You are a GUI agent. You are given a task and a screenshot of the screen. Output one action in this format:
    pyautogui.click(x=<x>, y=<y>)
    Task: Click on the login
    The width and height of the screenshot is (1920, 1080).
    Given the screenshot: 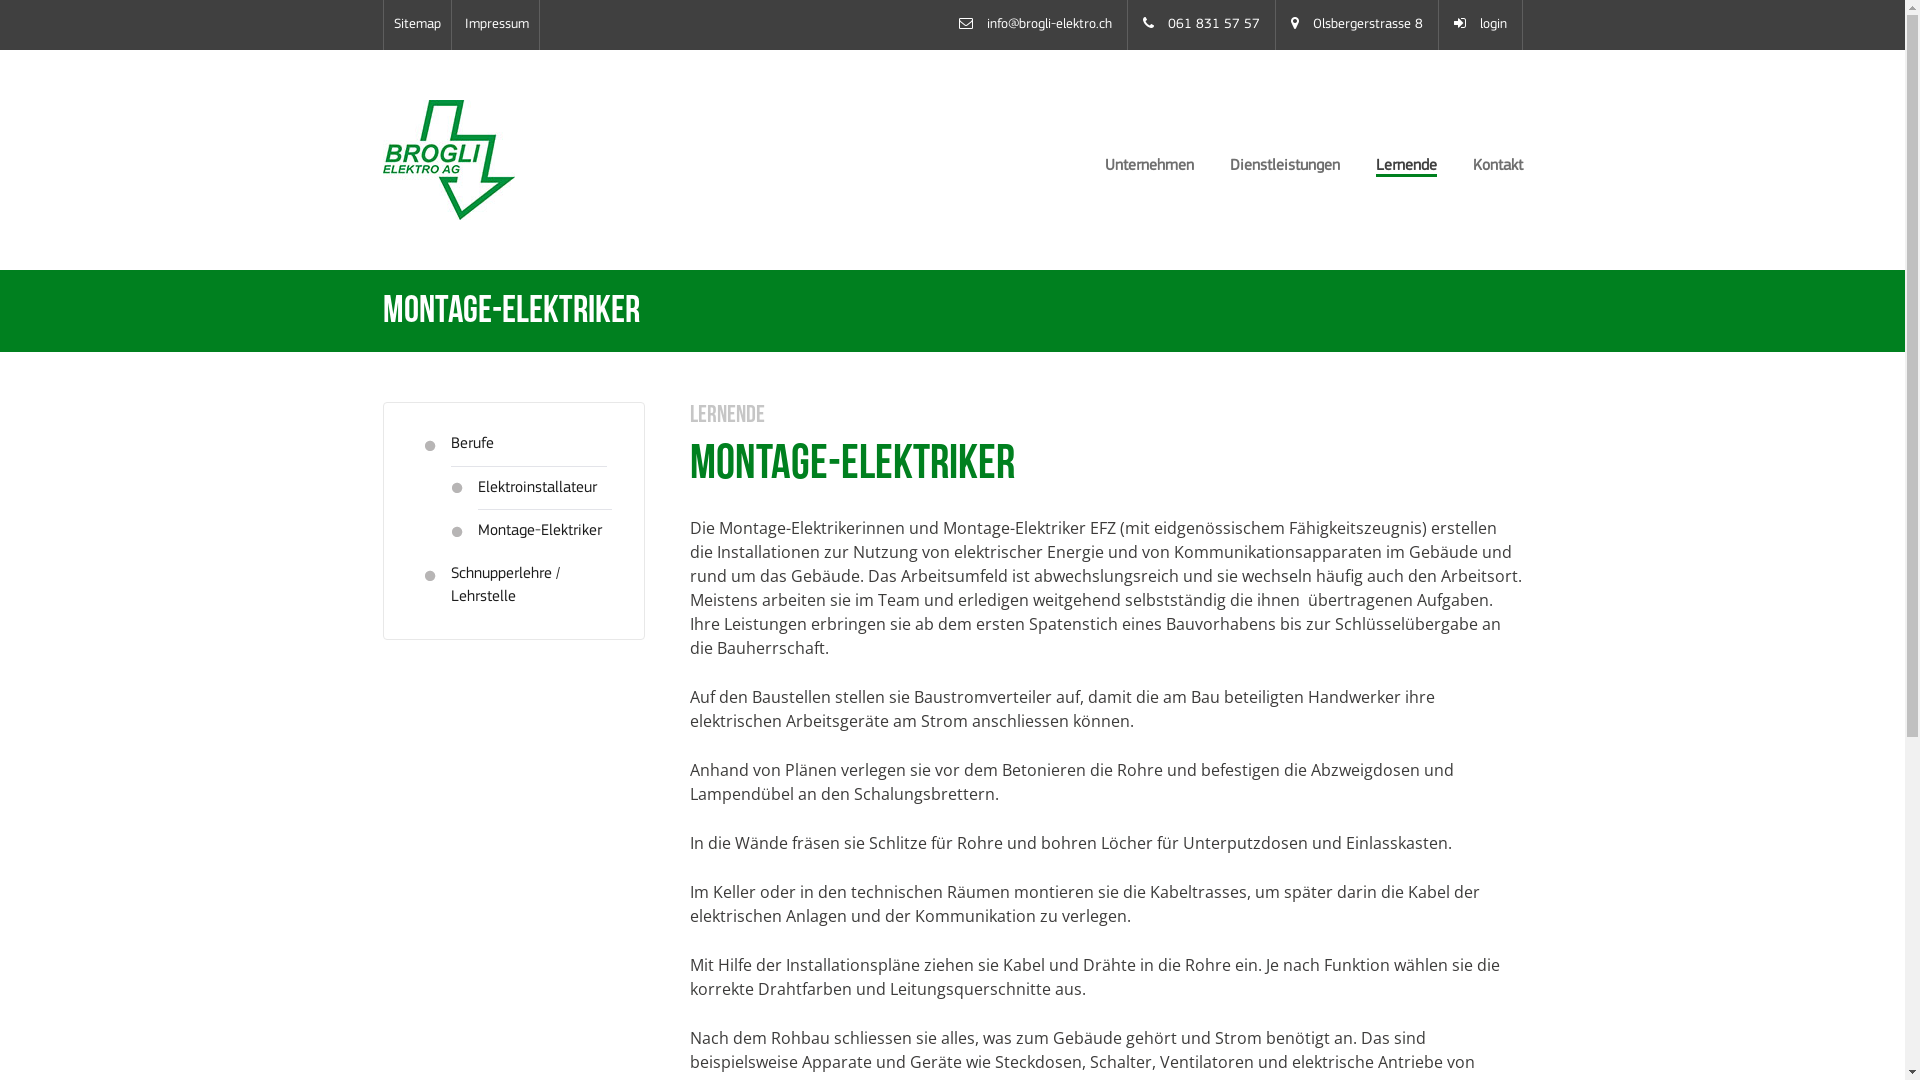 What is the action you would take?
    pyautogui.click(x=1494, y=24)
    